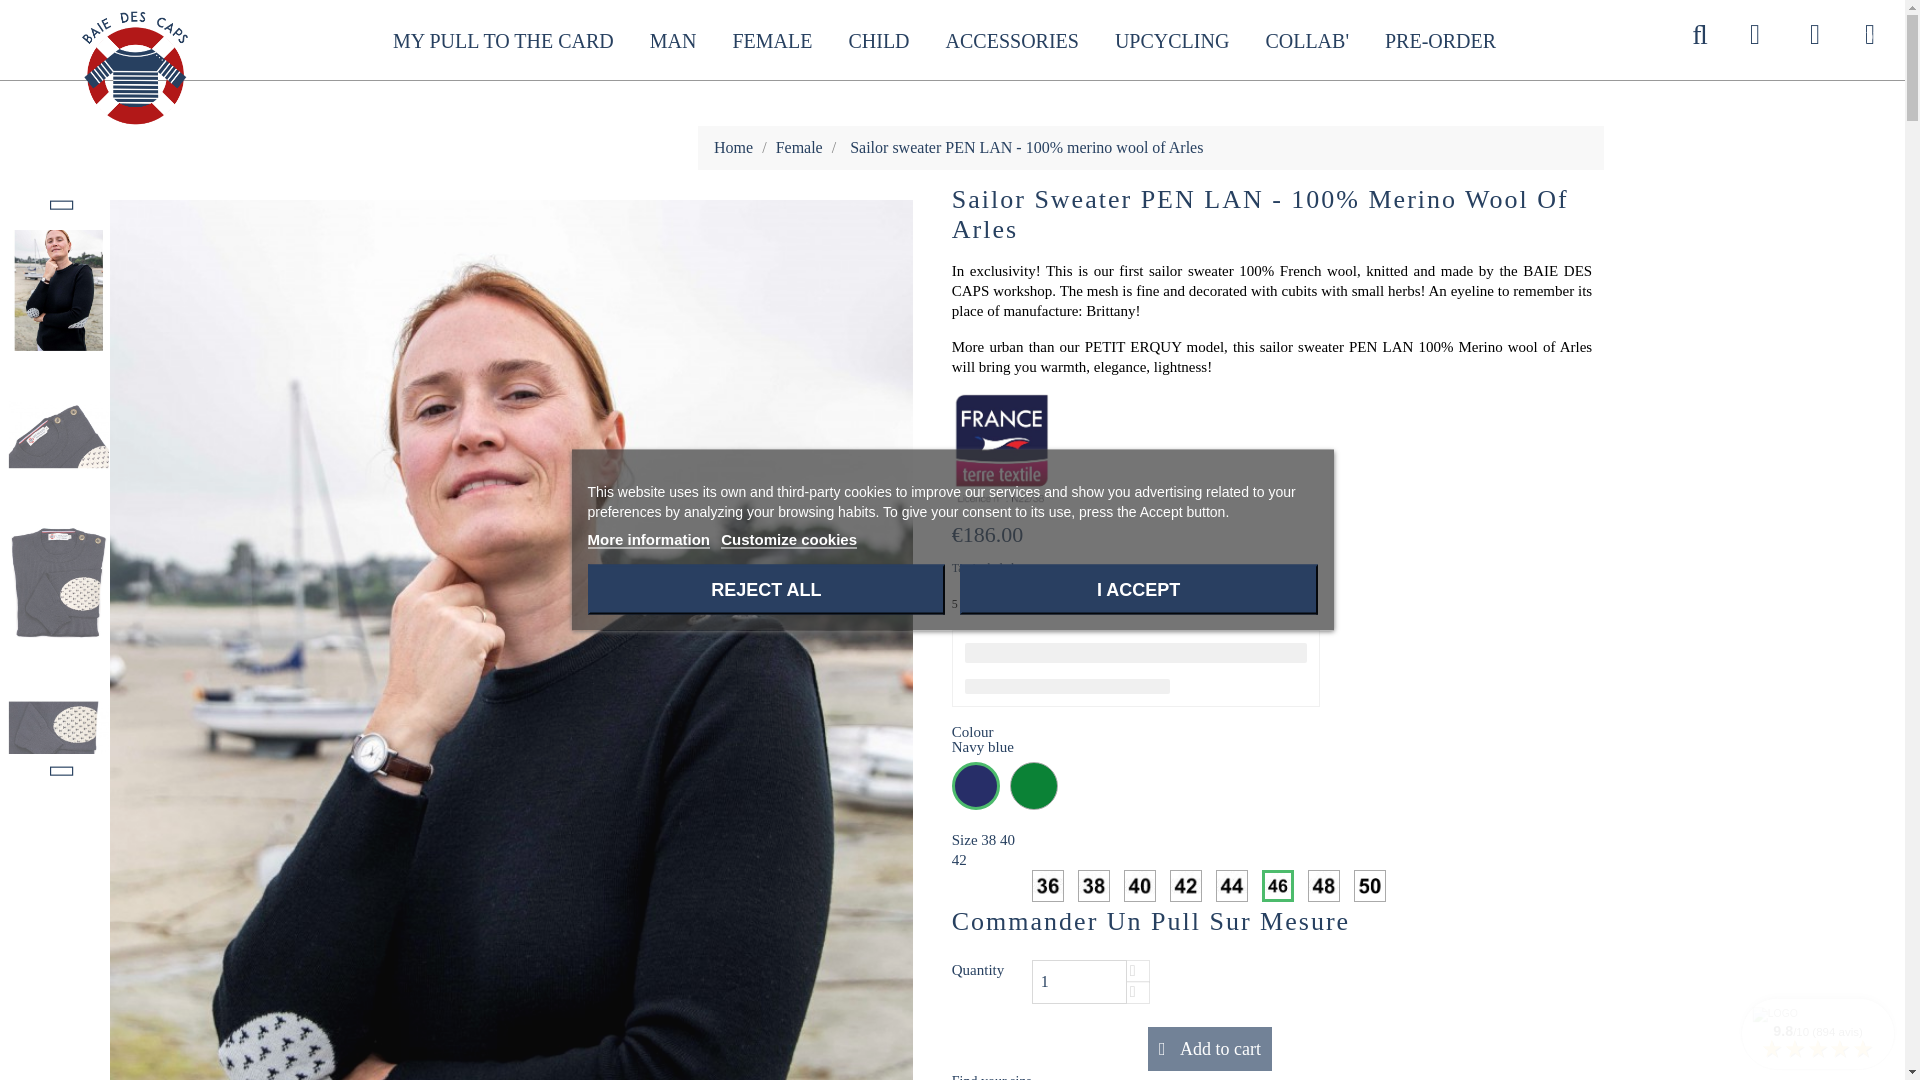  What do you see at coordinates (1171, 40) in the screenshot?
I see `UPCYCLING` at bounding box center [1171, 40].